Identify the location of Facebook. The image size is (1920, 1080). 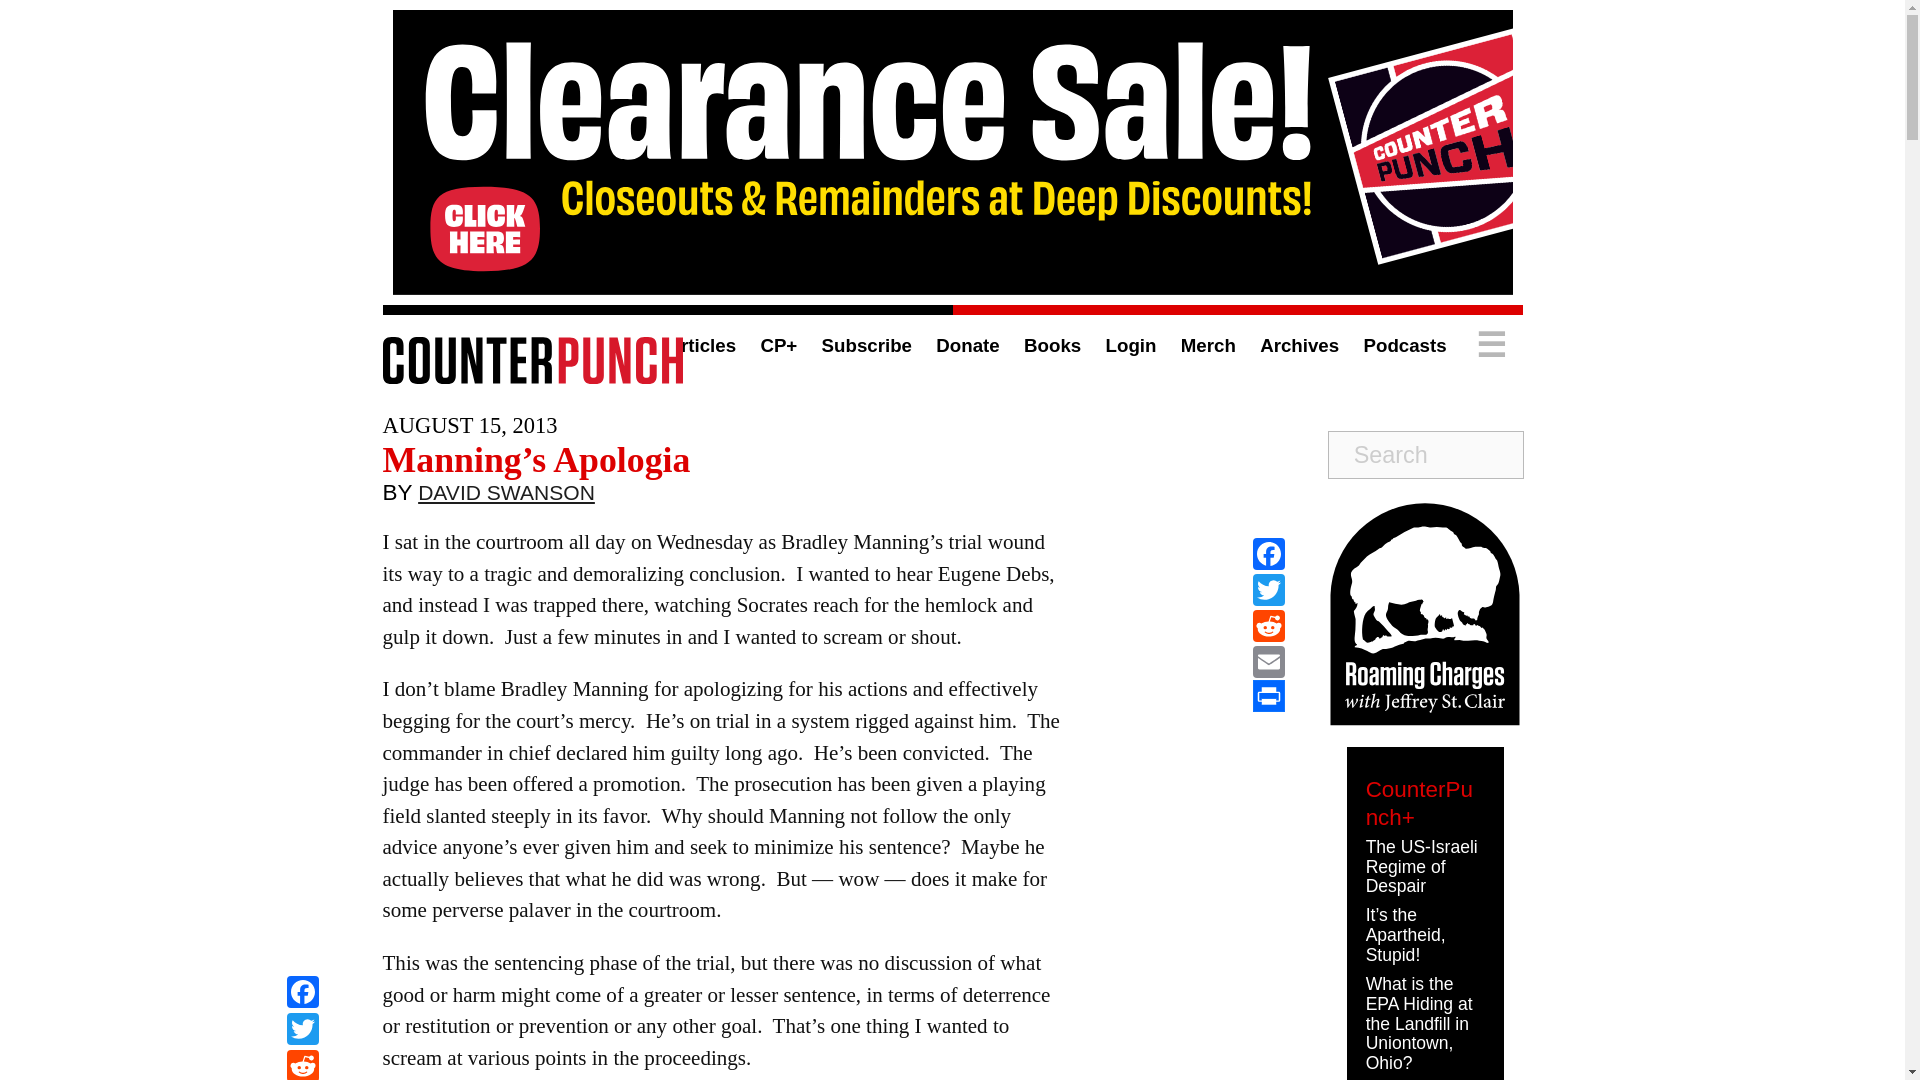
(302, 994).